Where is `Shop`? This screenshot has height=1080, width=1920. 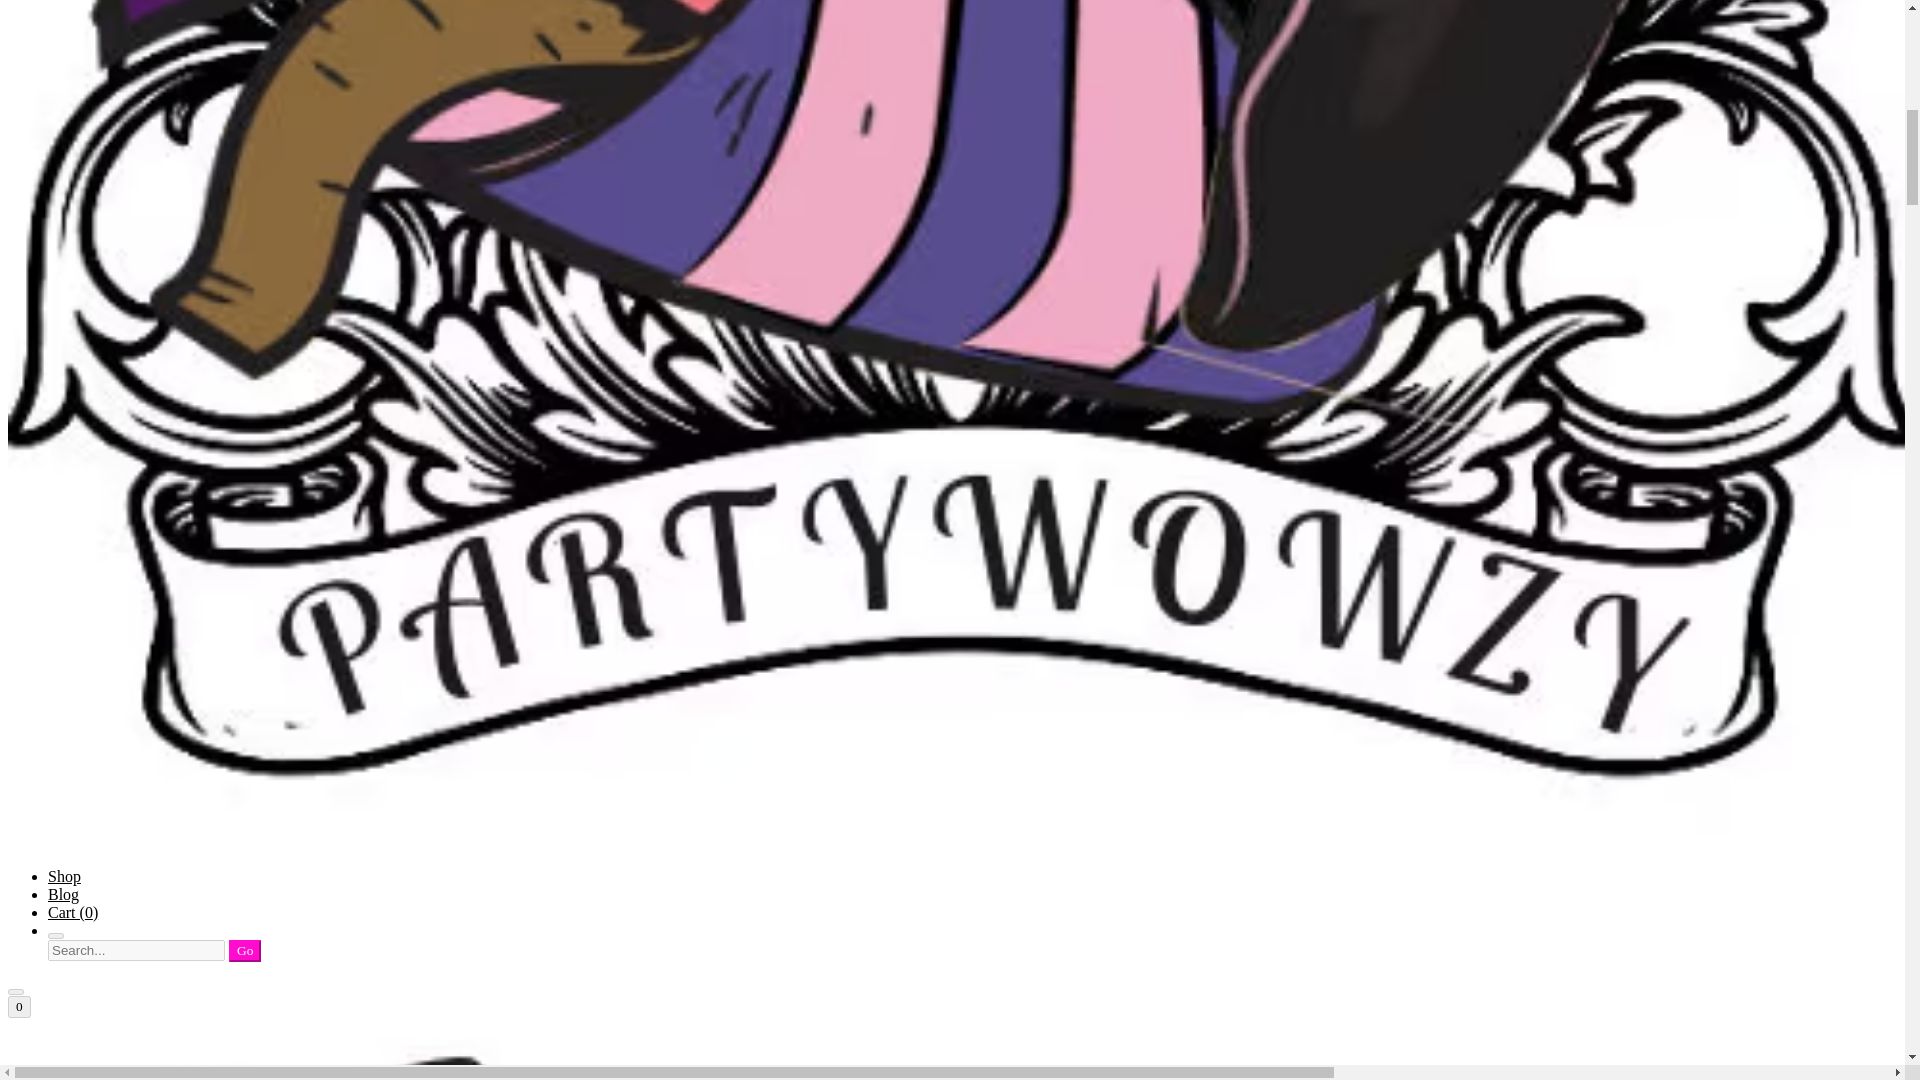
Shop is located at coordinates (64, 876).